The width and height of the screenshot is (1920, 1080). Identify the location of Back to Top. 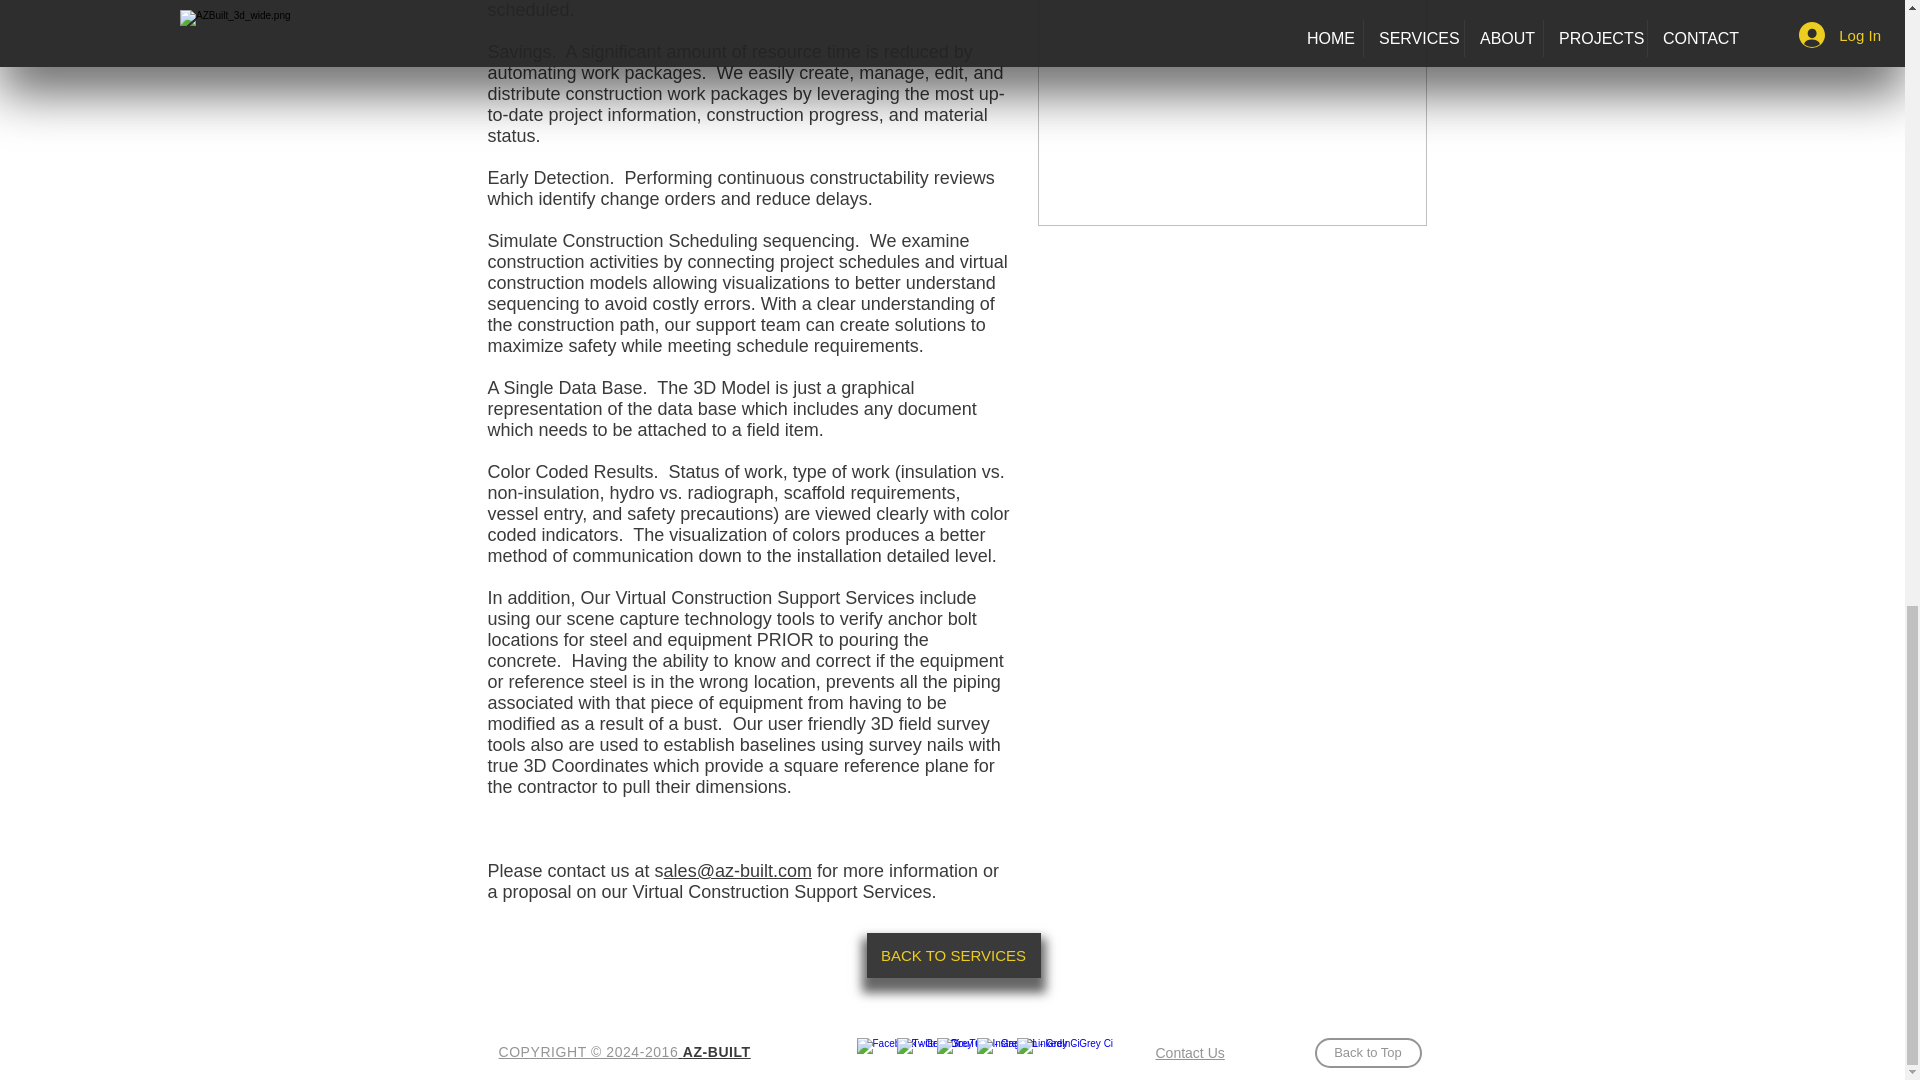
(1366, 1052).